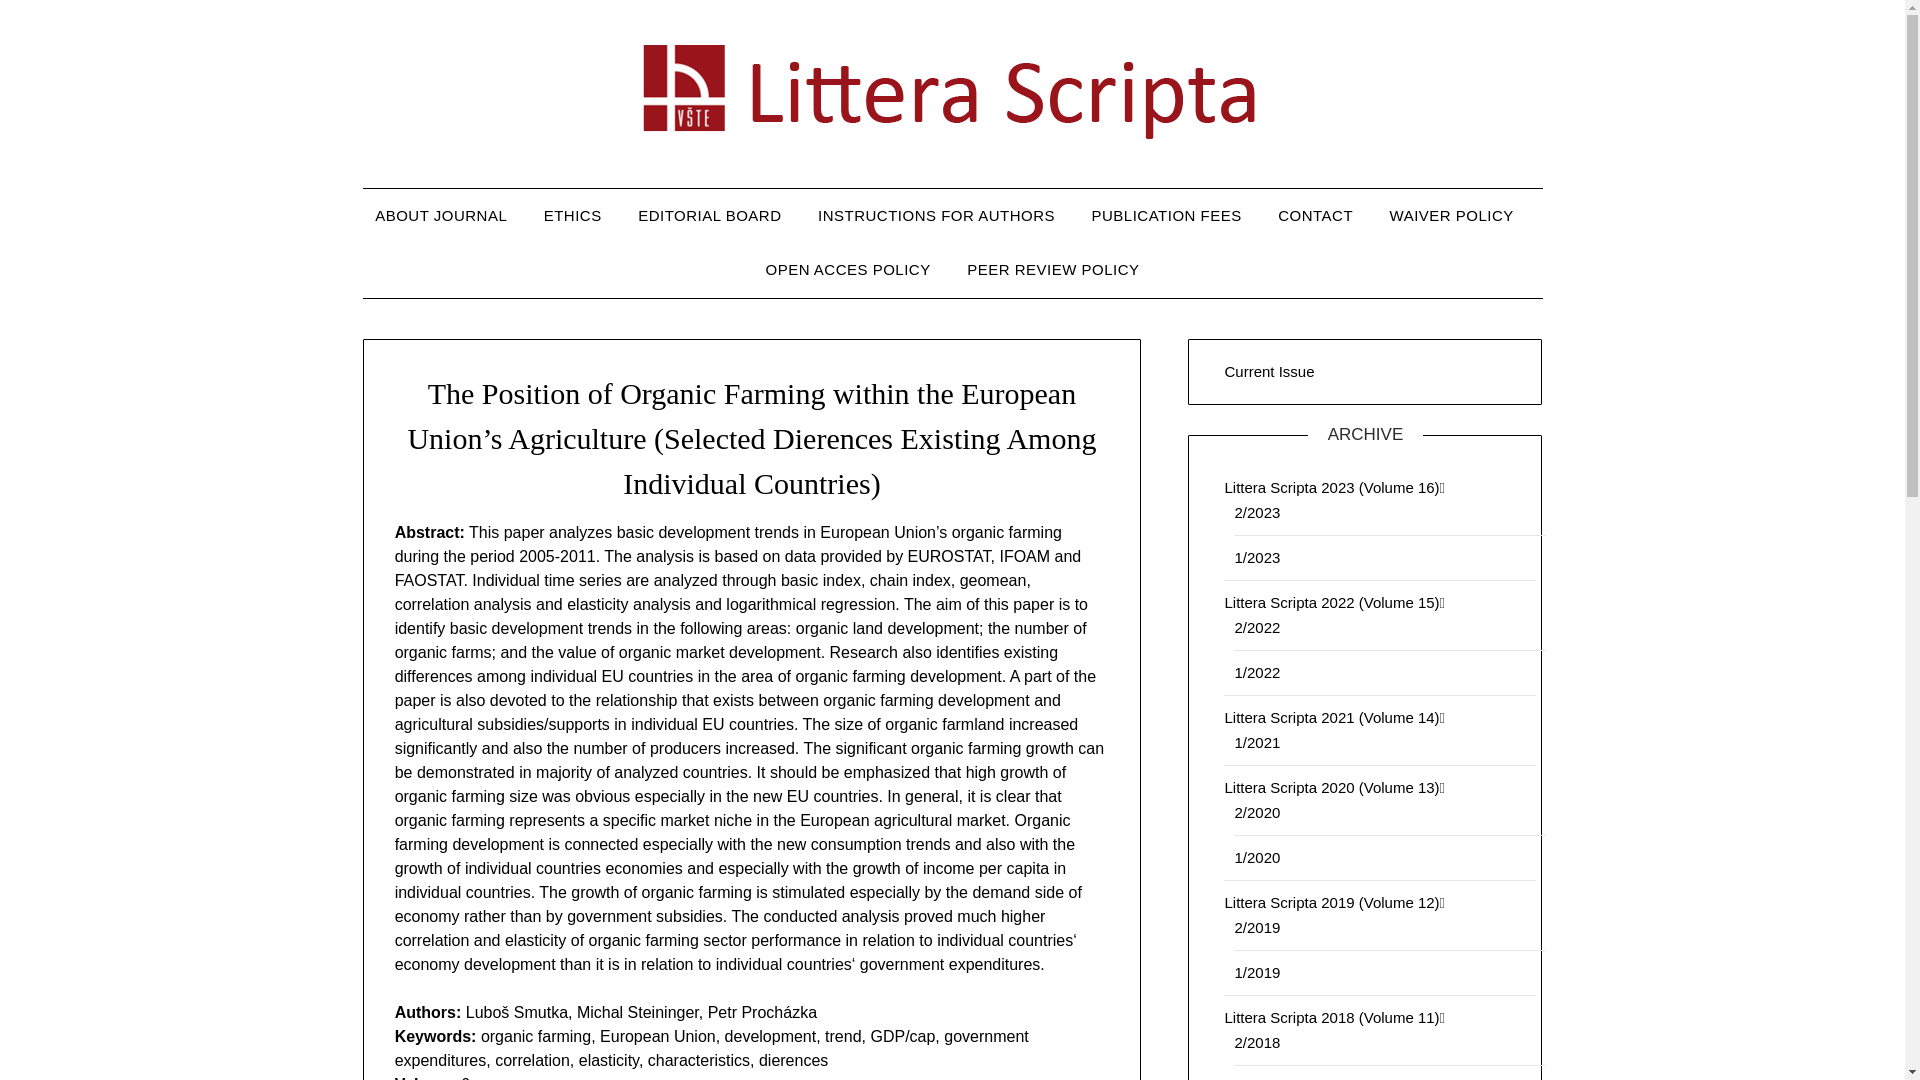 This screenshot has width=1920, height=1080. I want to click on INSTRUCTIONS FOR AUTHORS, so click(936, 216).